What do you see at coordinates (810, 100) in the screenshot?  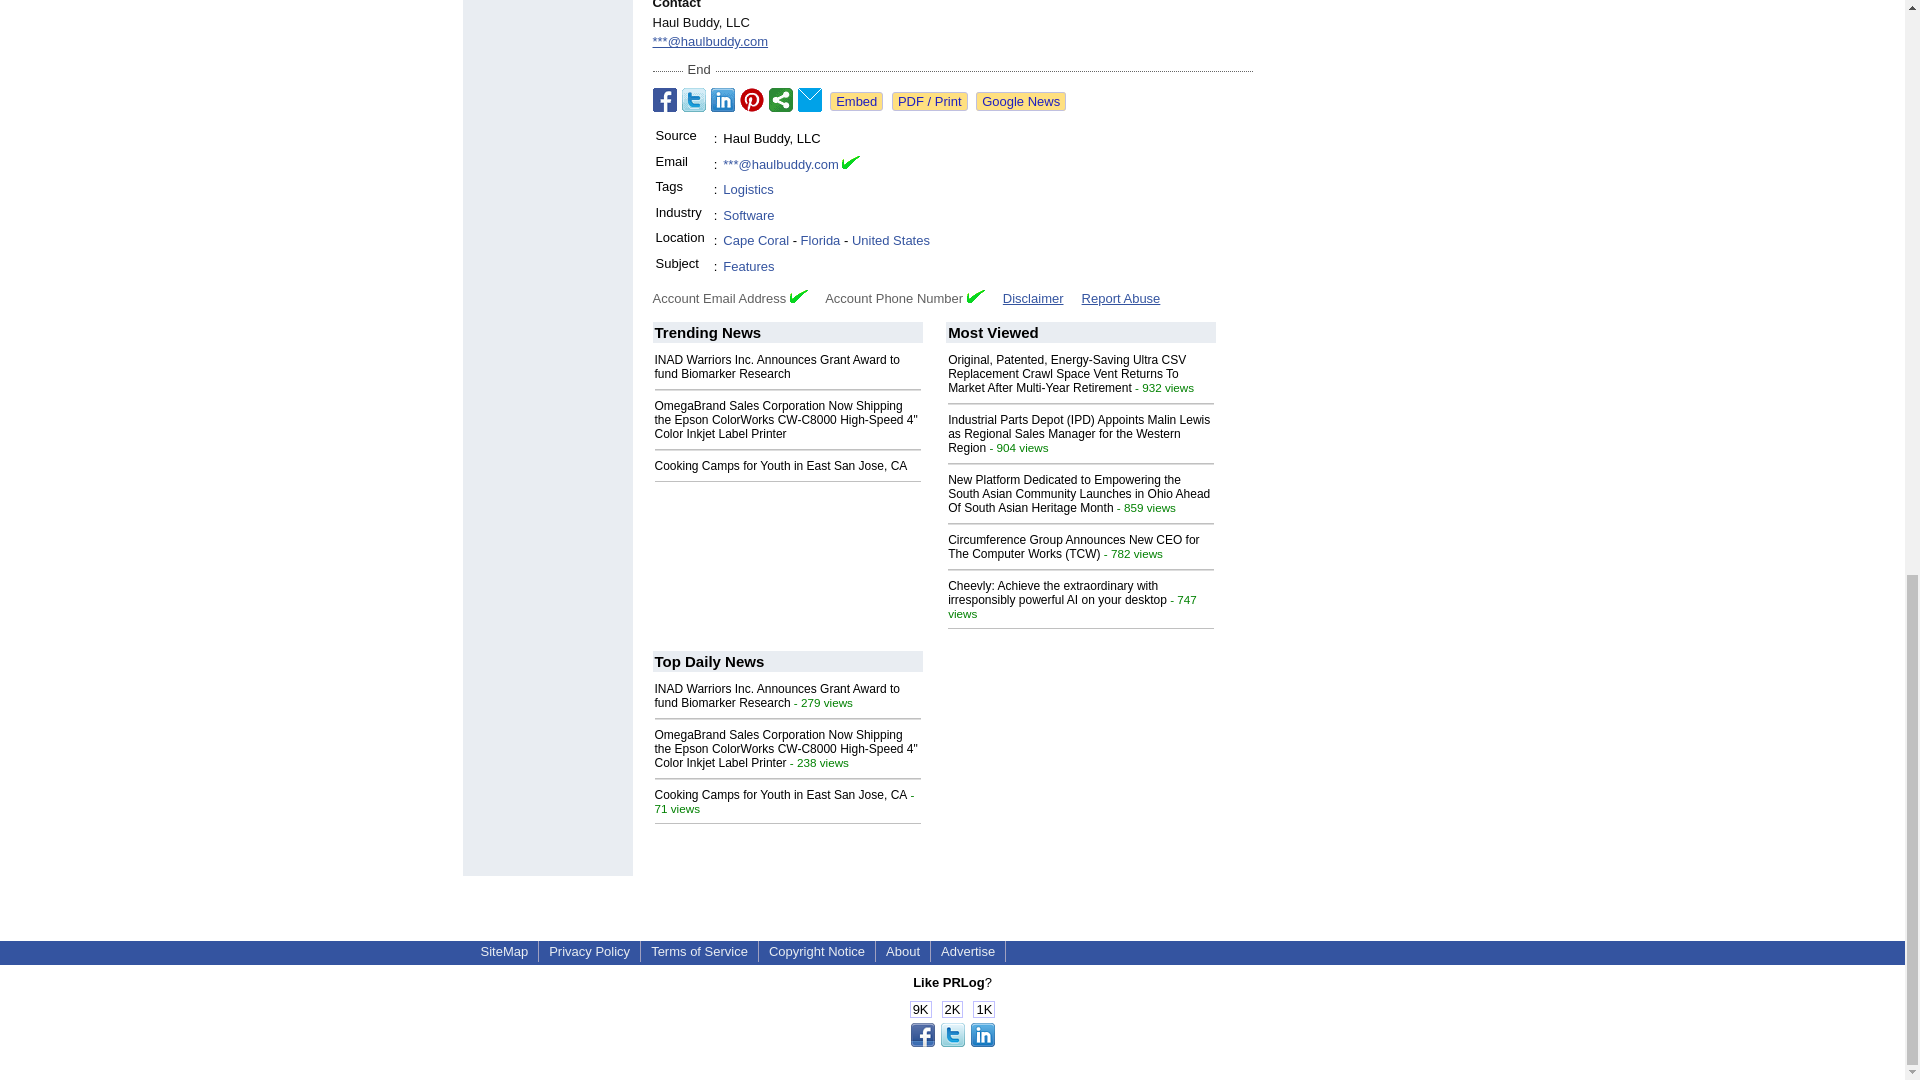 I see `Email to a Friend` at bounding box center [810, 100].